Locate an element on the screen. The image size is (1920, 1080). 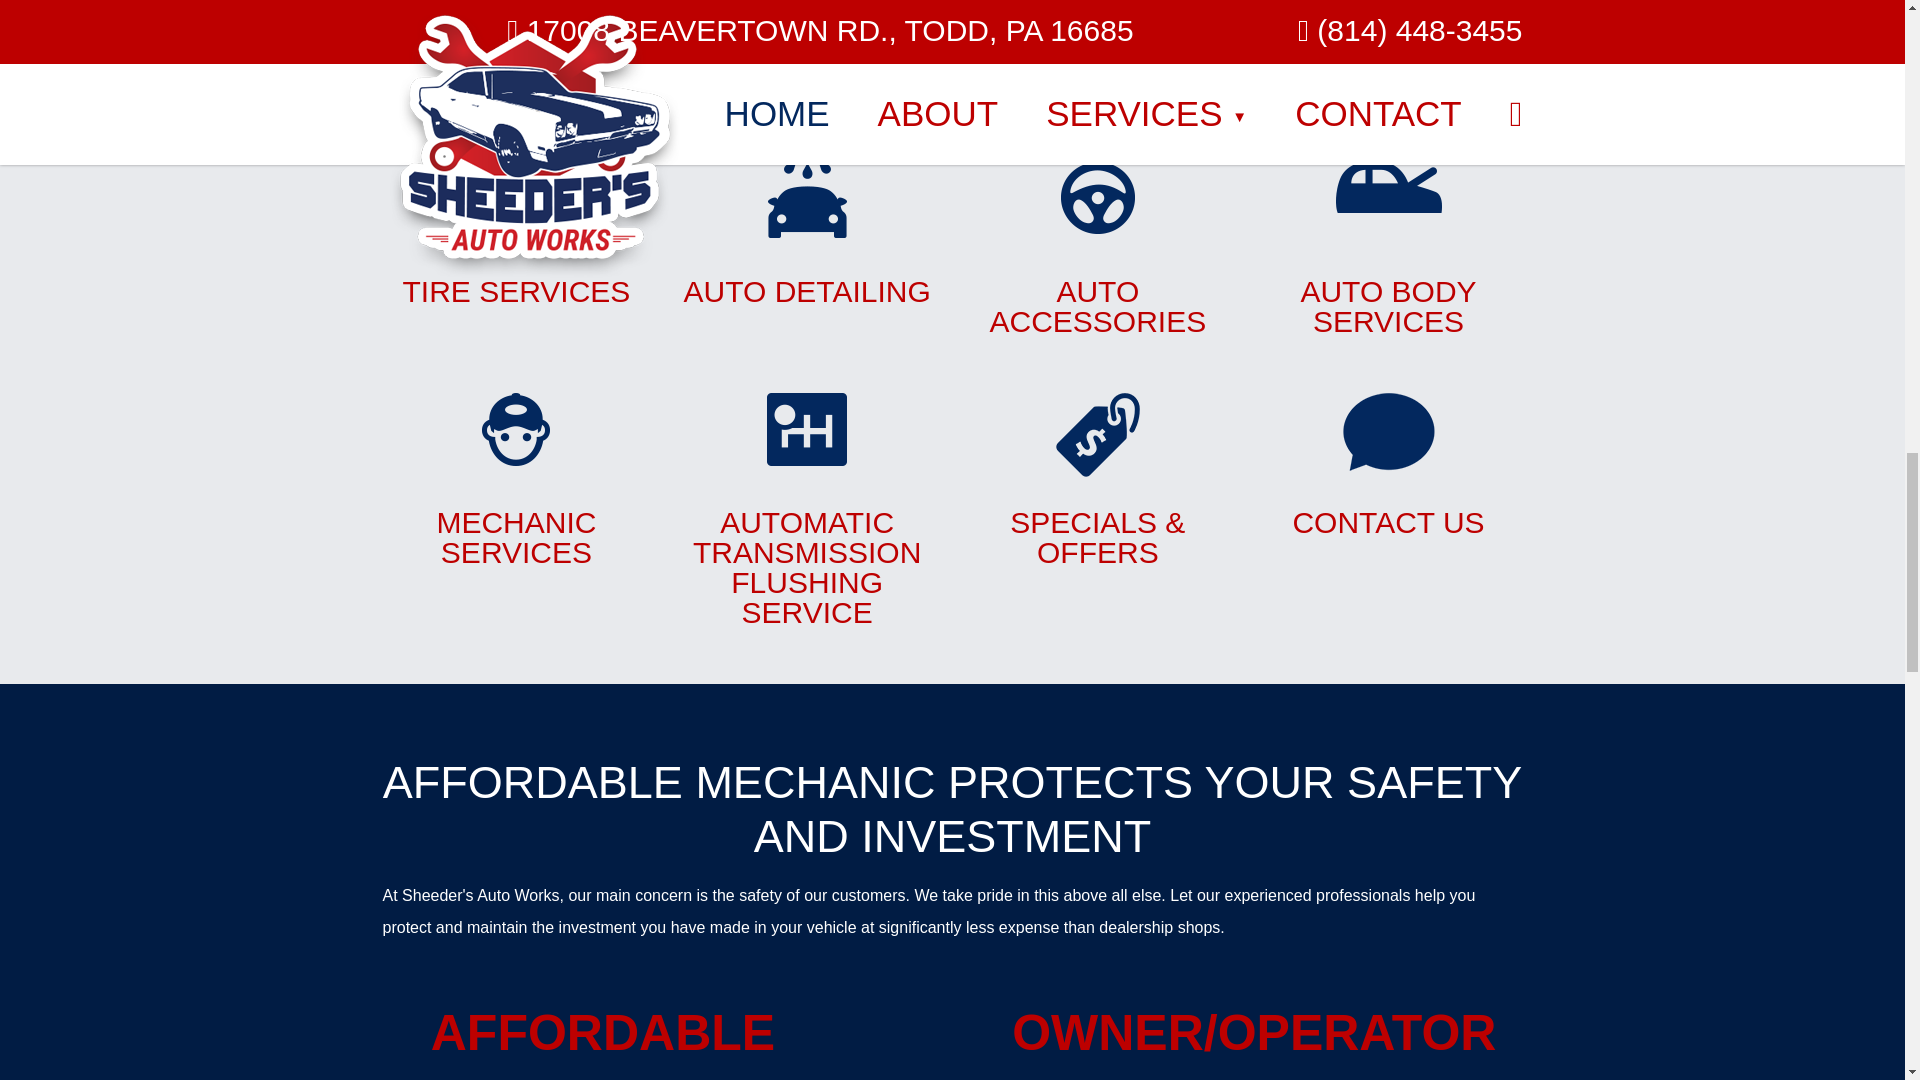
AUTO DETAILING is located at coordinates (1096, 52).